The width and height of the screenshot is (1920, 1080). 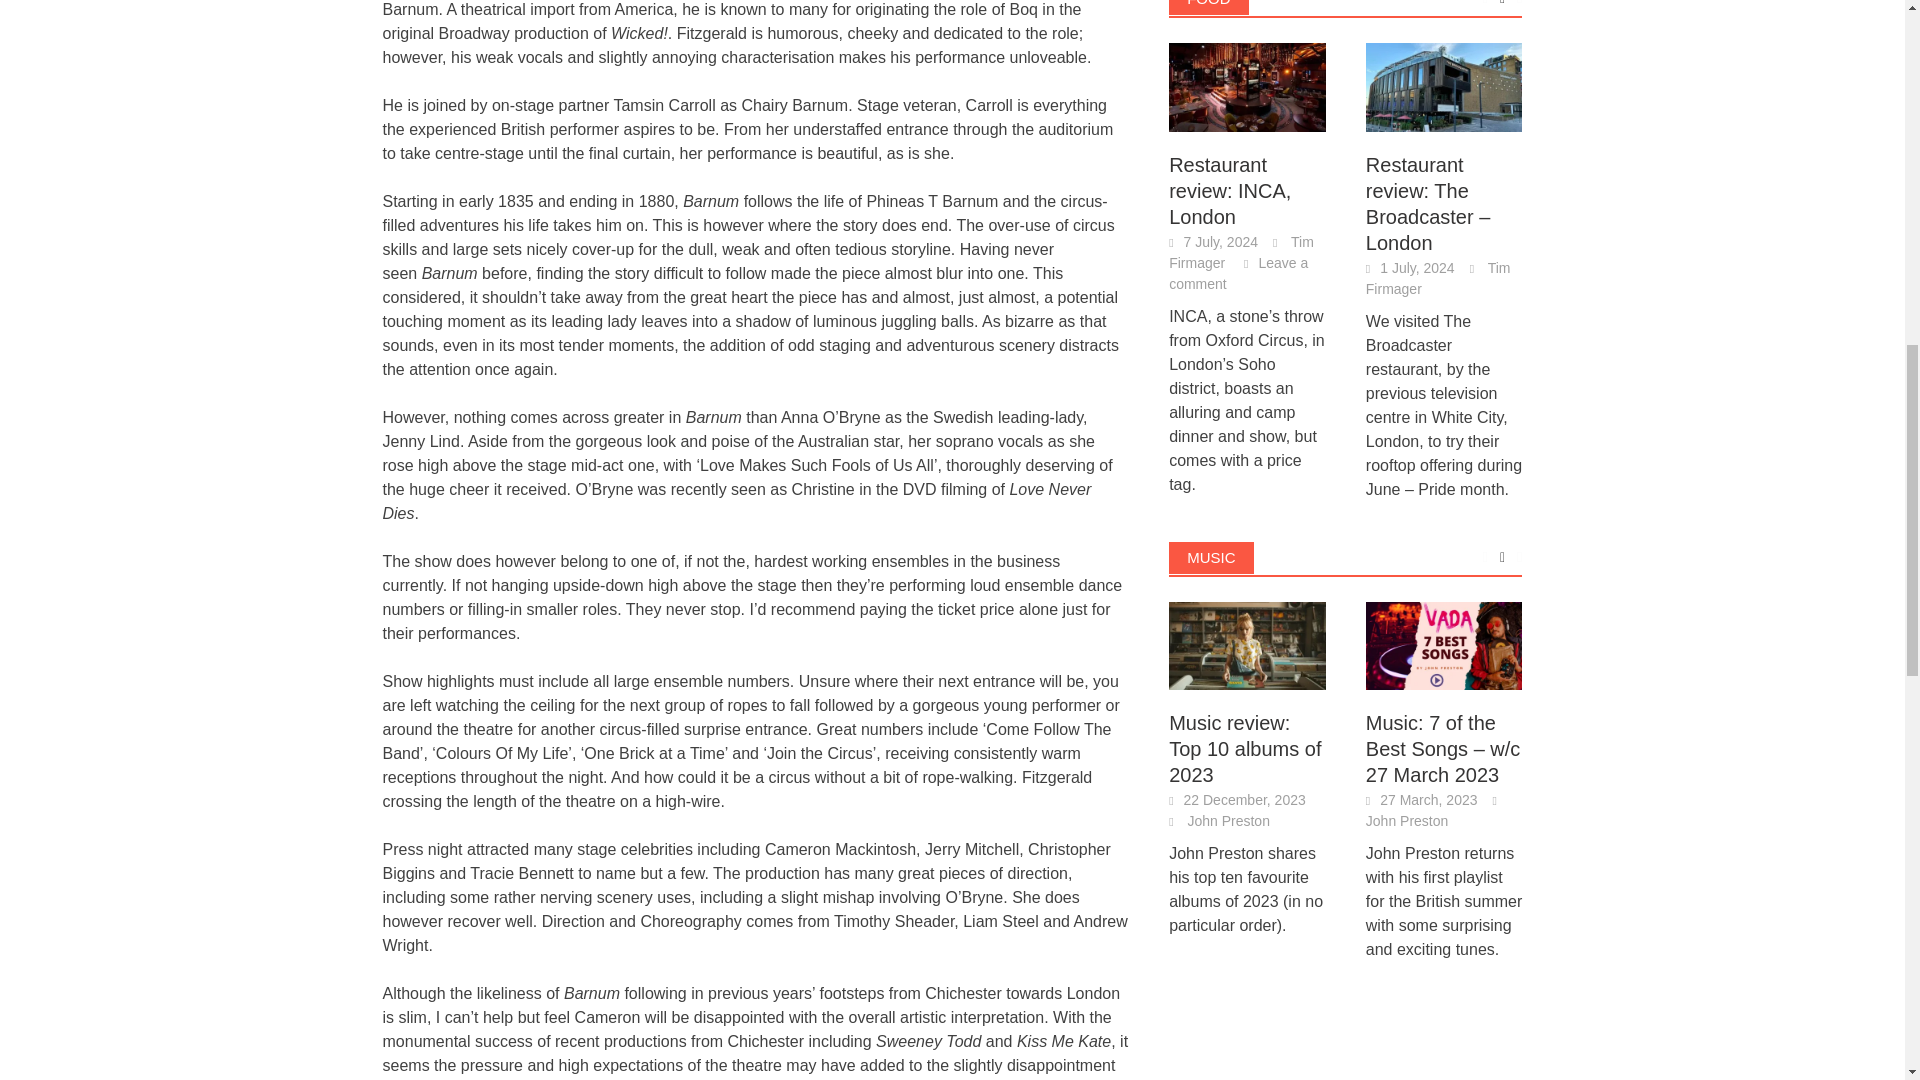 What do you see at coordinates (1248, 644) in the screenshot?
I see `Music review: Top 10 albums of 2023` at bounding box center [1248, 644].